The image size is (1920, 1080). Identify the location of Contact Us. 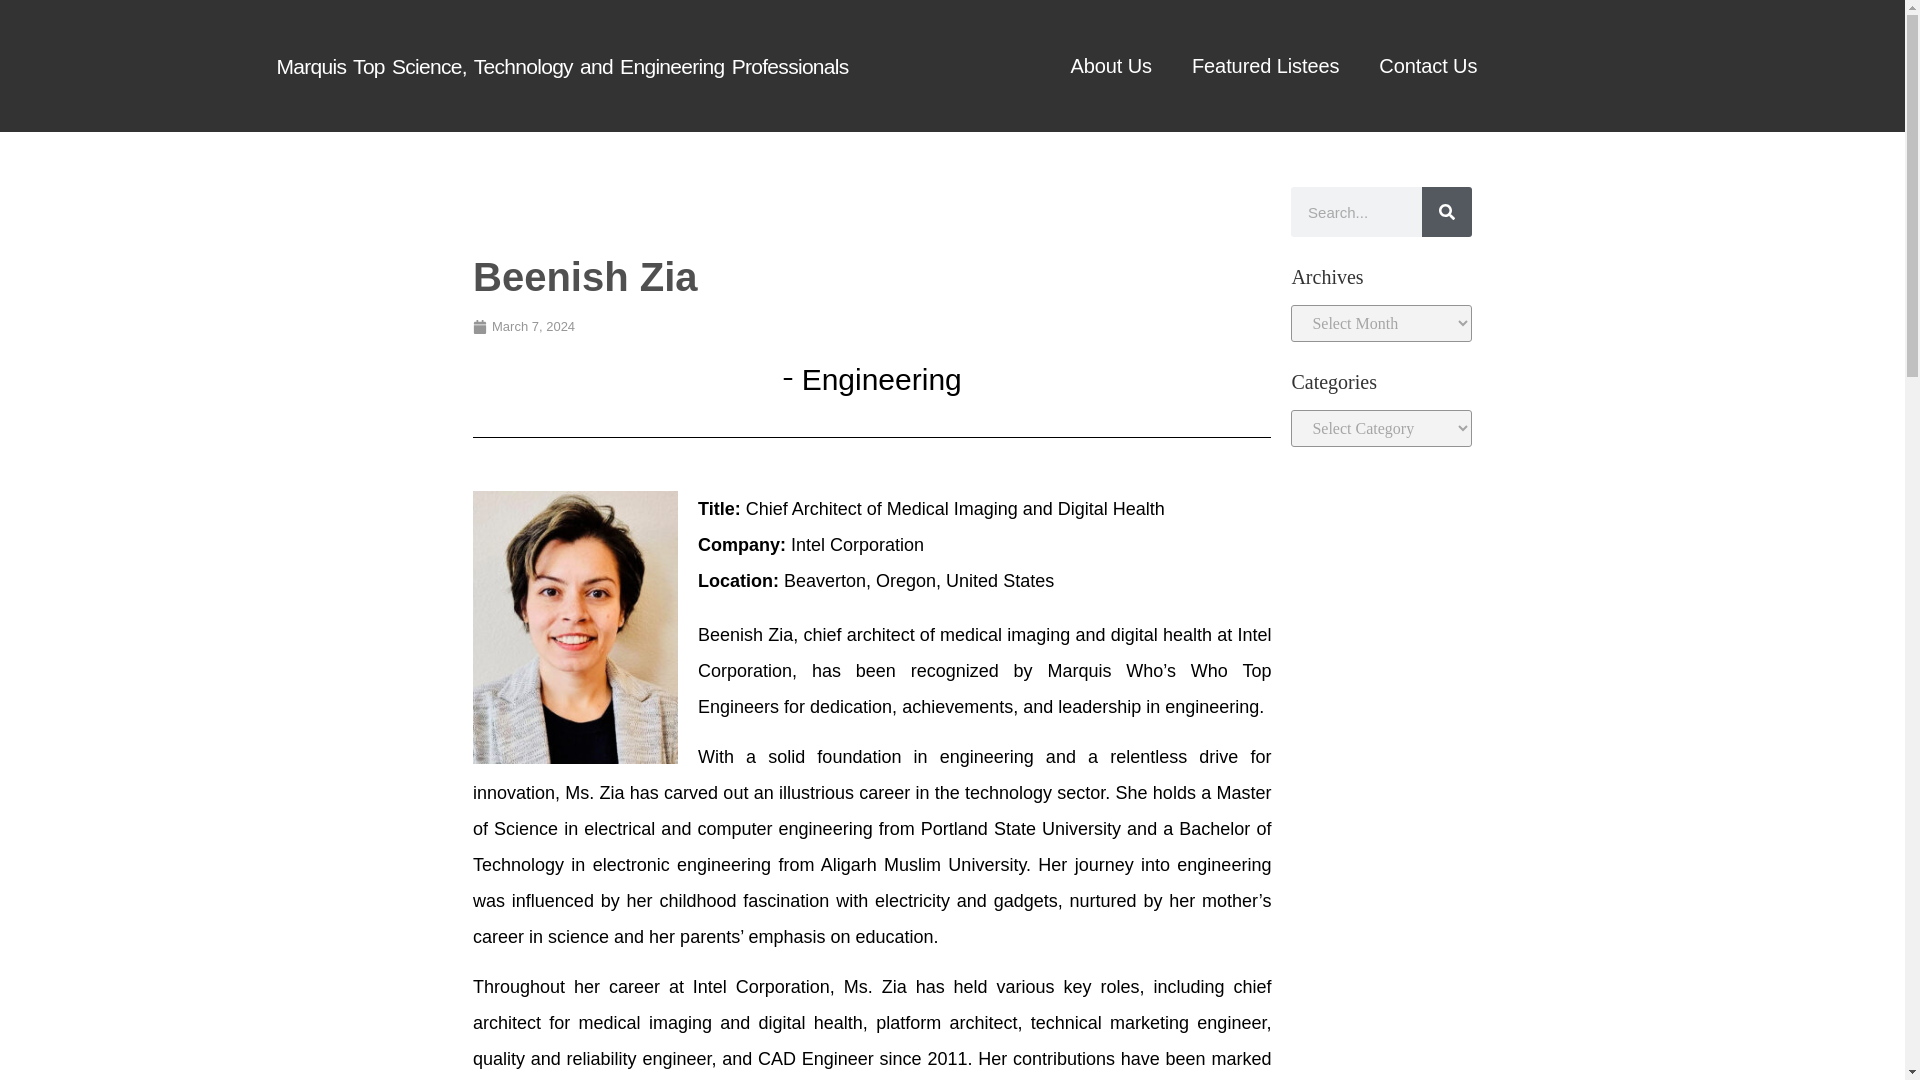
(1428, 65).